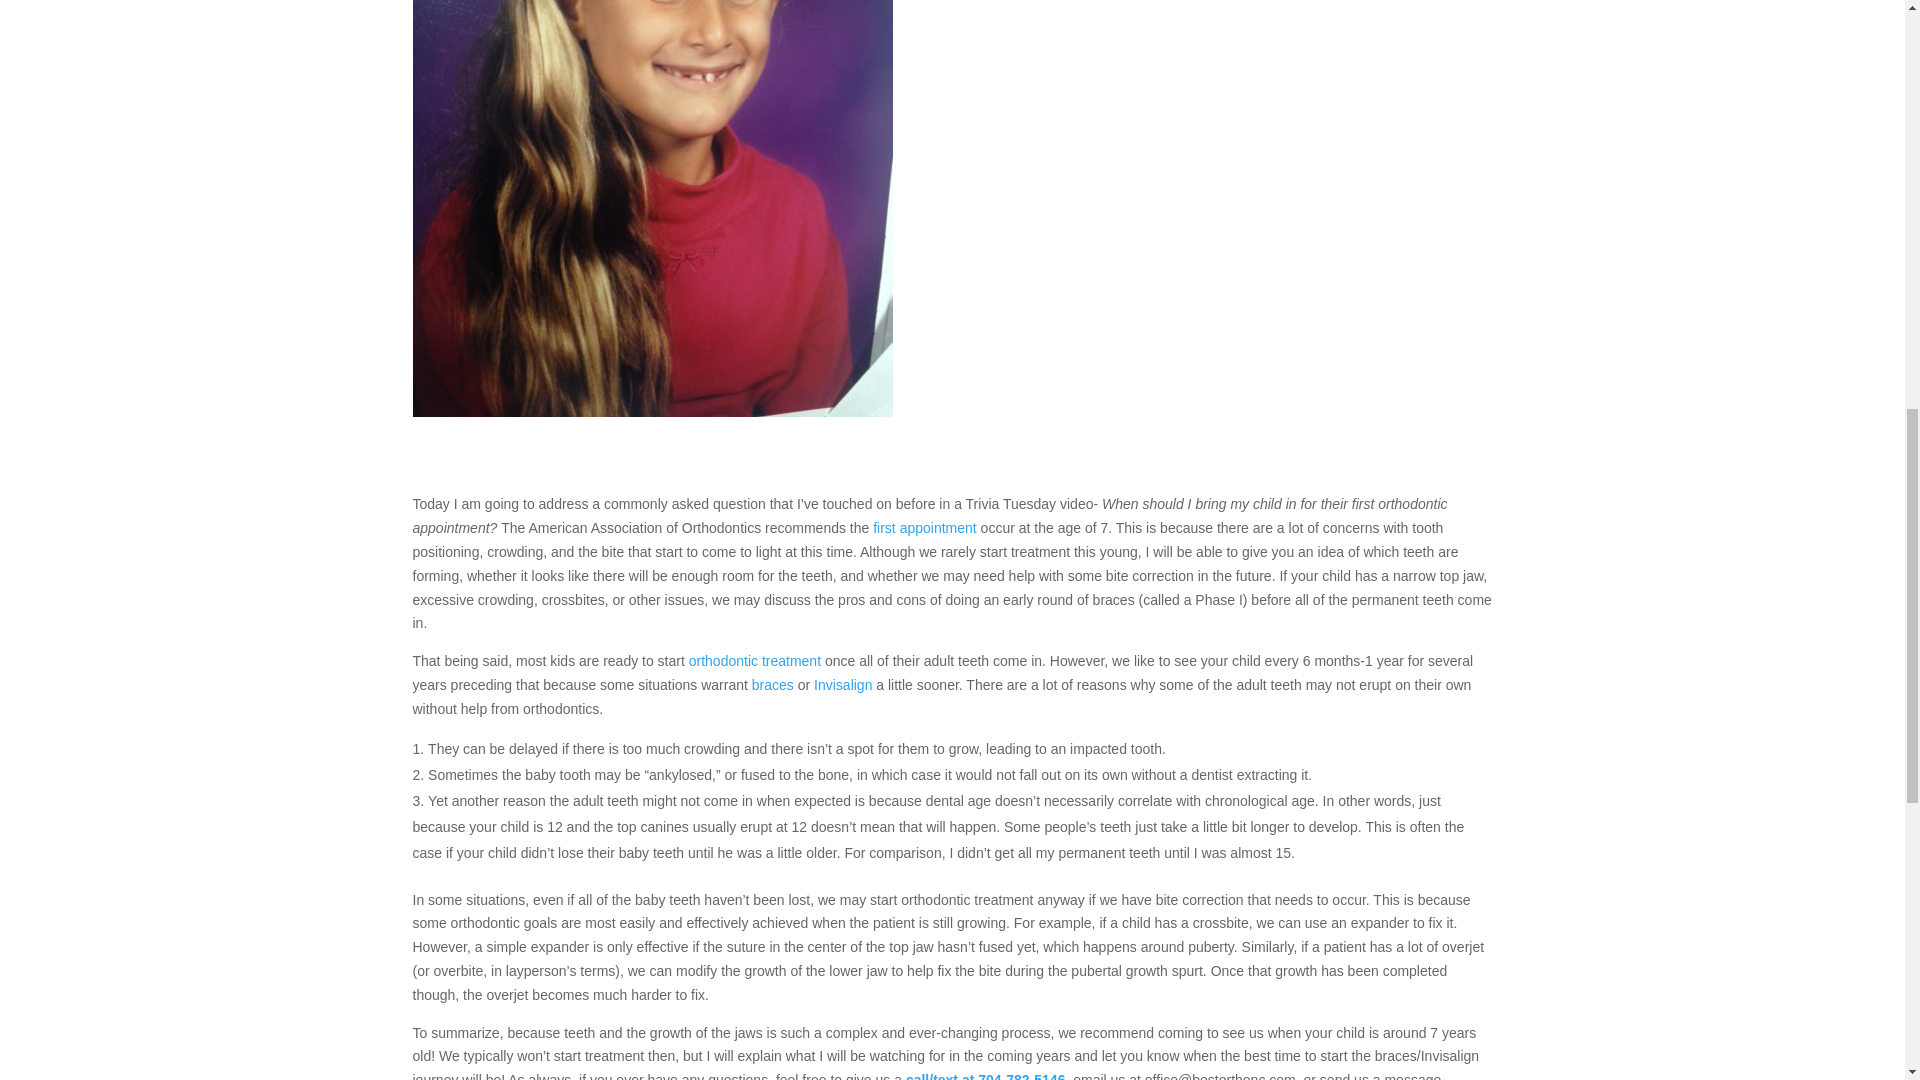 The width and height of the screenshot is (1920, 1080). I want to click on first appointment, so click(925, 527).